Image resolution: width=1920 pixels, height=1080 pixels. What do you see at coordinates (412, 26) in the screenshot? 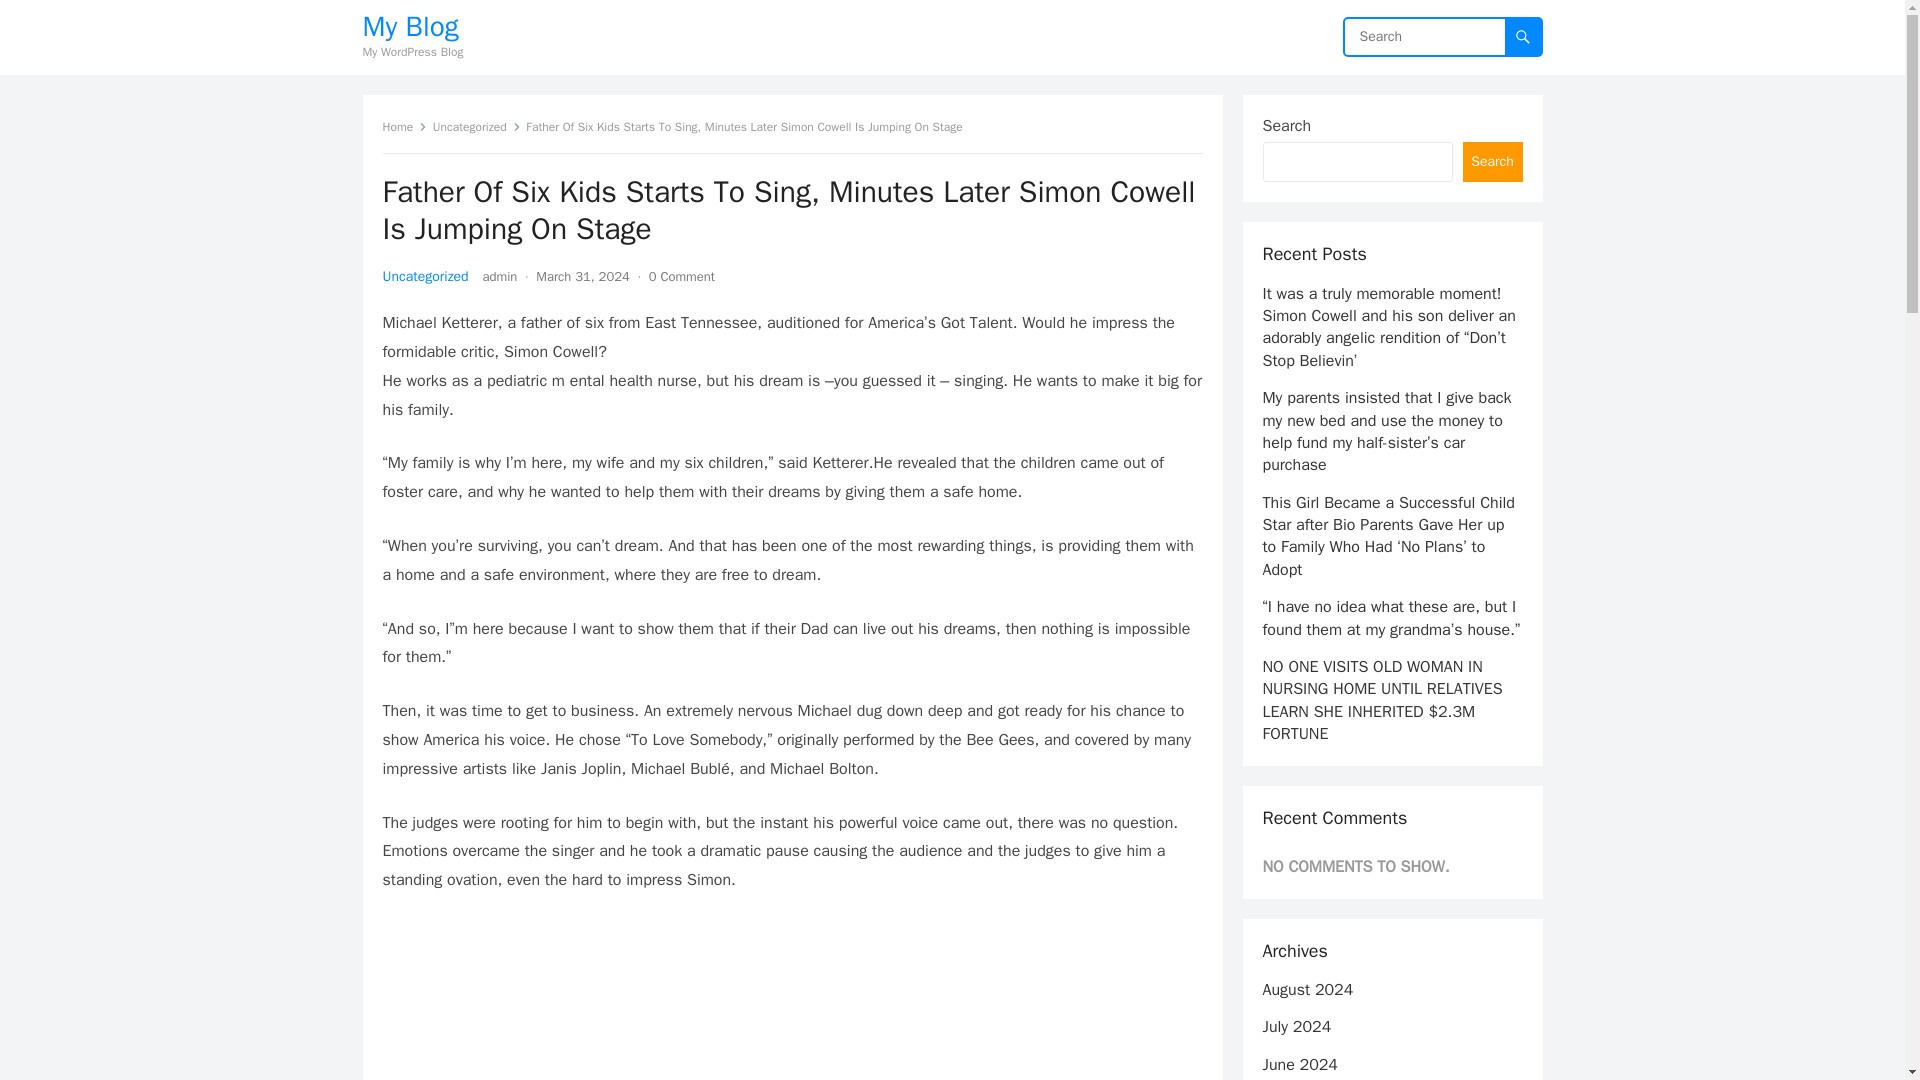
I see `My Blog` at bounding box center [412, 26].